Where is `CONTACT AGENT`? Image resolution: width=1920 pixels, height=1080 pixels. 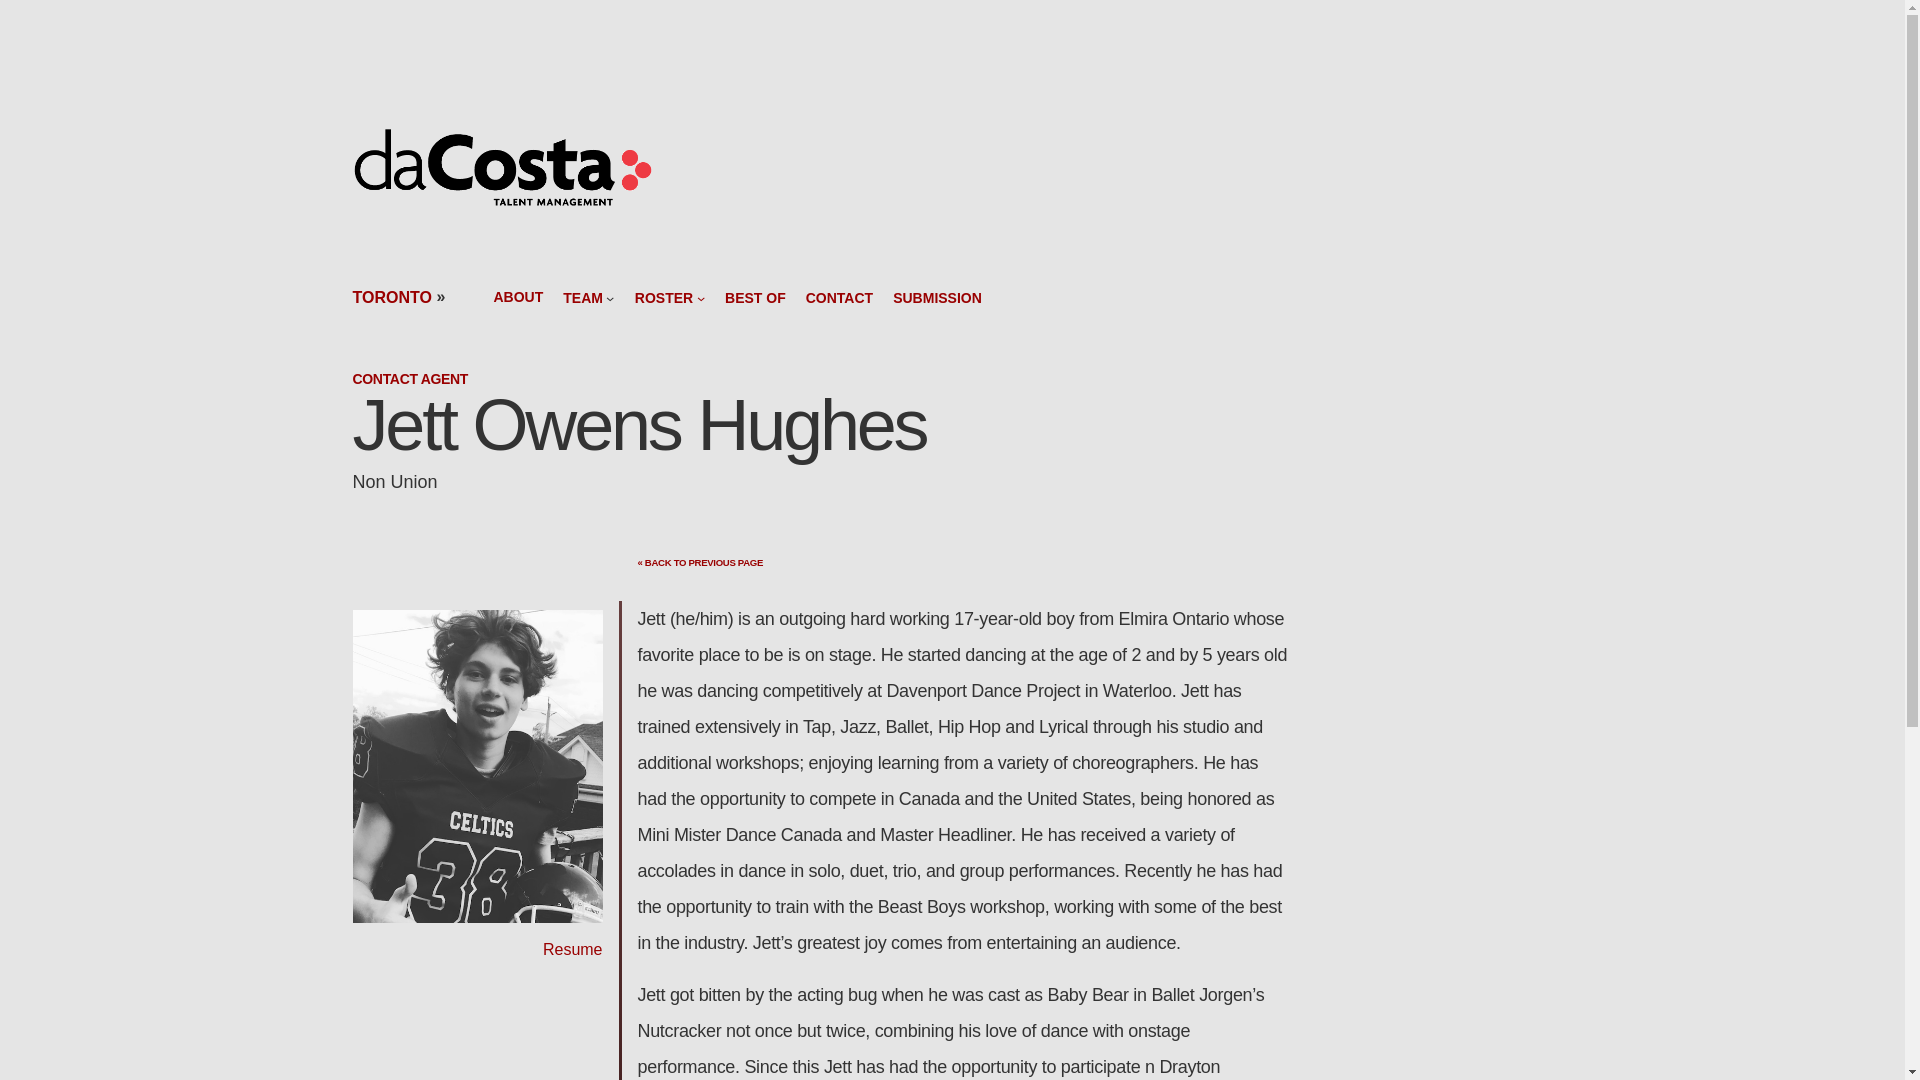 CONTACT AGENT is located at coordinates (410, 378).